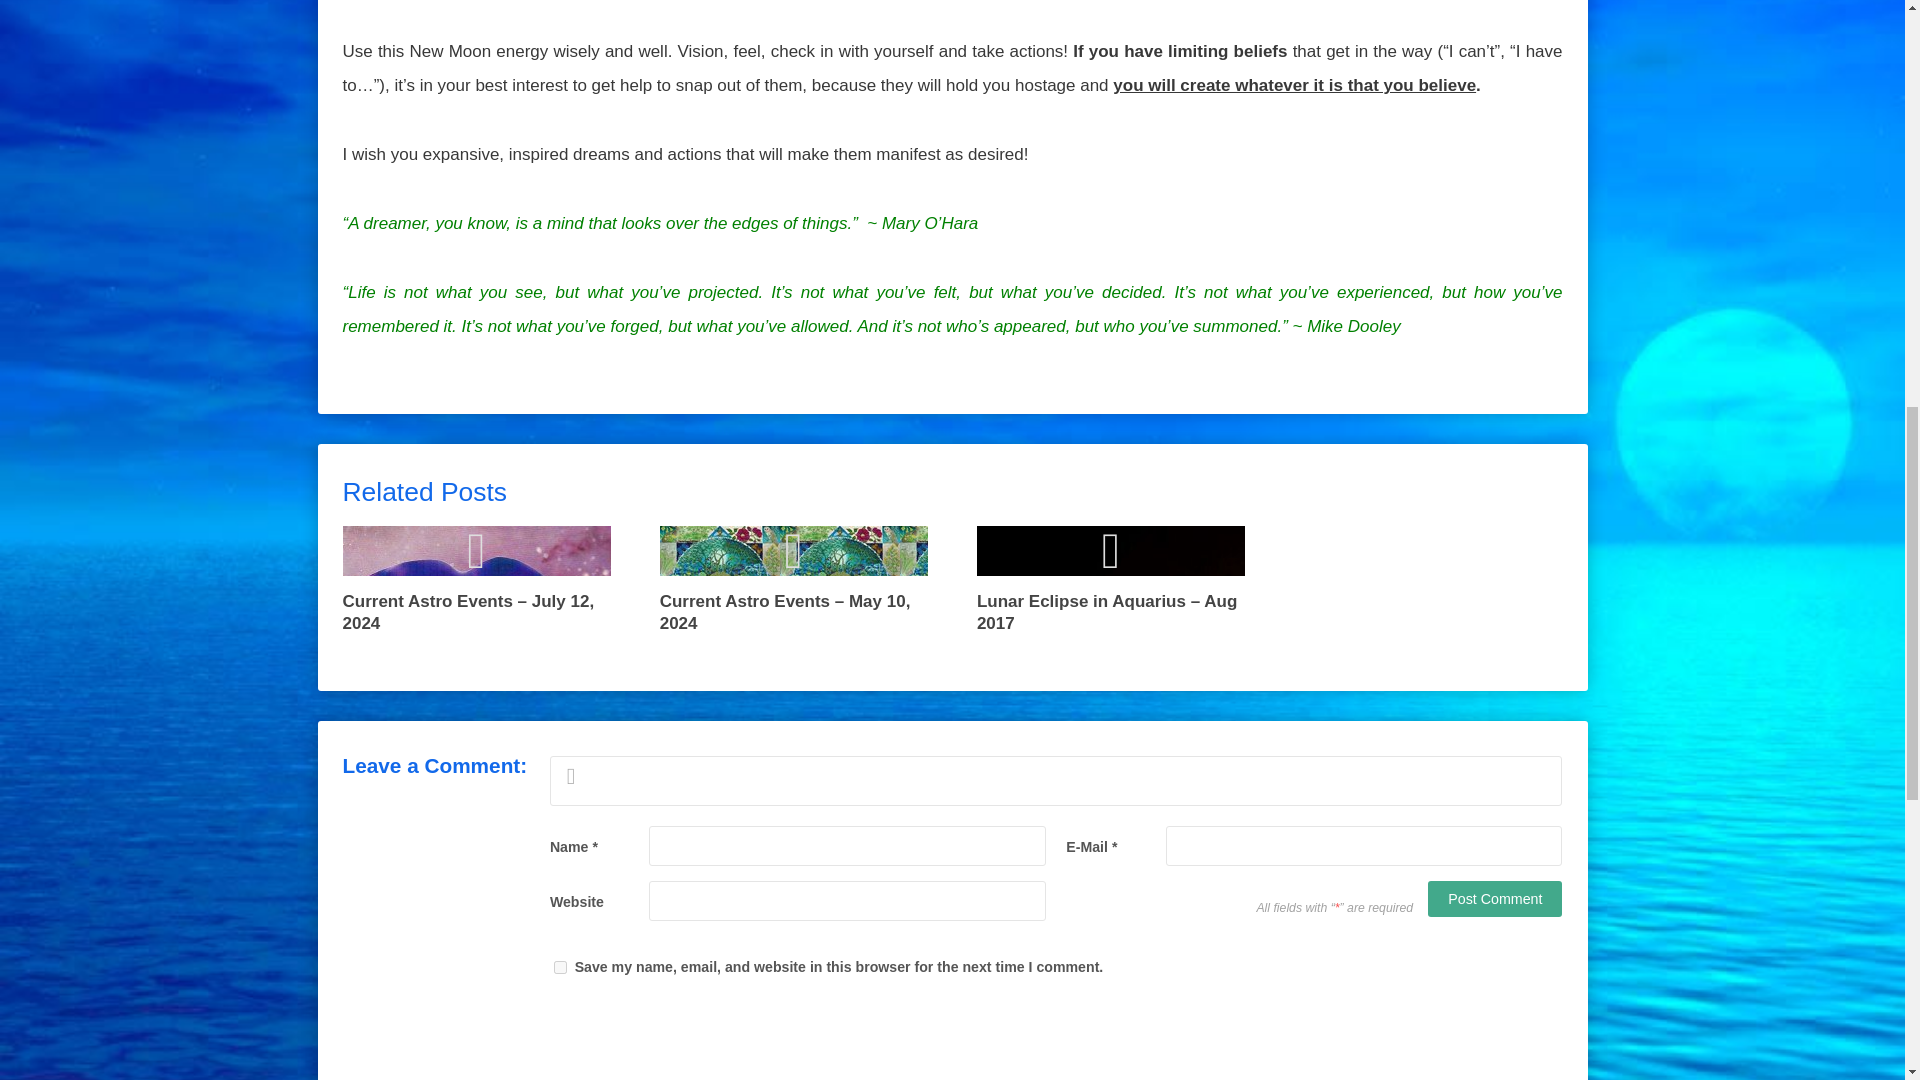  Describe the element at coordinates (560, 968) in the screenshot. I see `yes` at that location.